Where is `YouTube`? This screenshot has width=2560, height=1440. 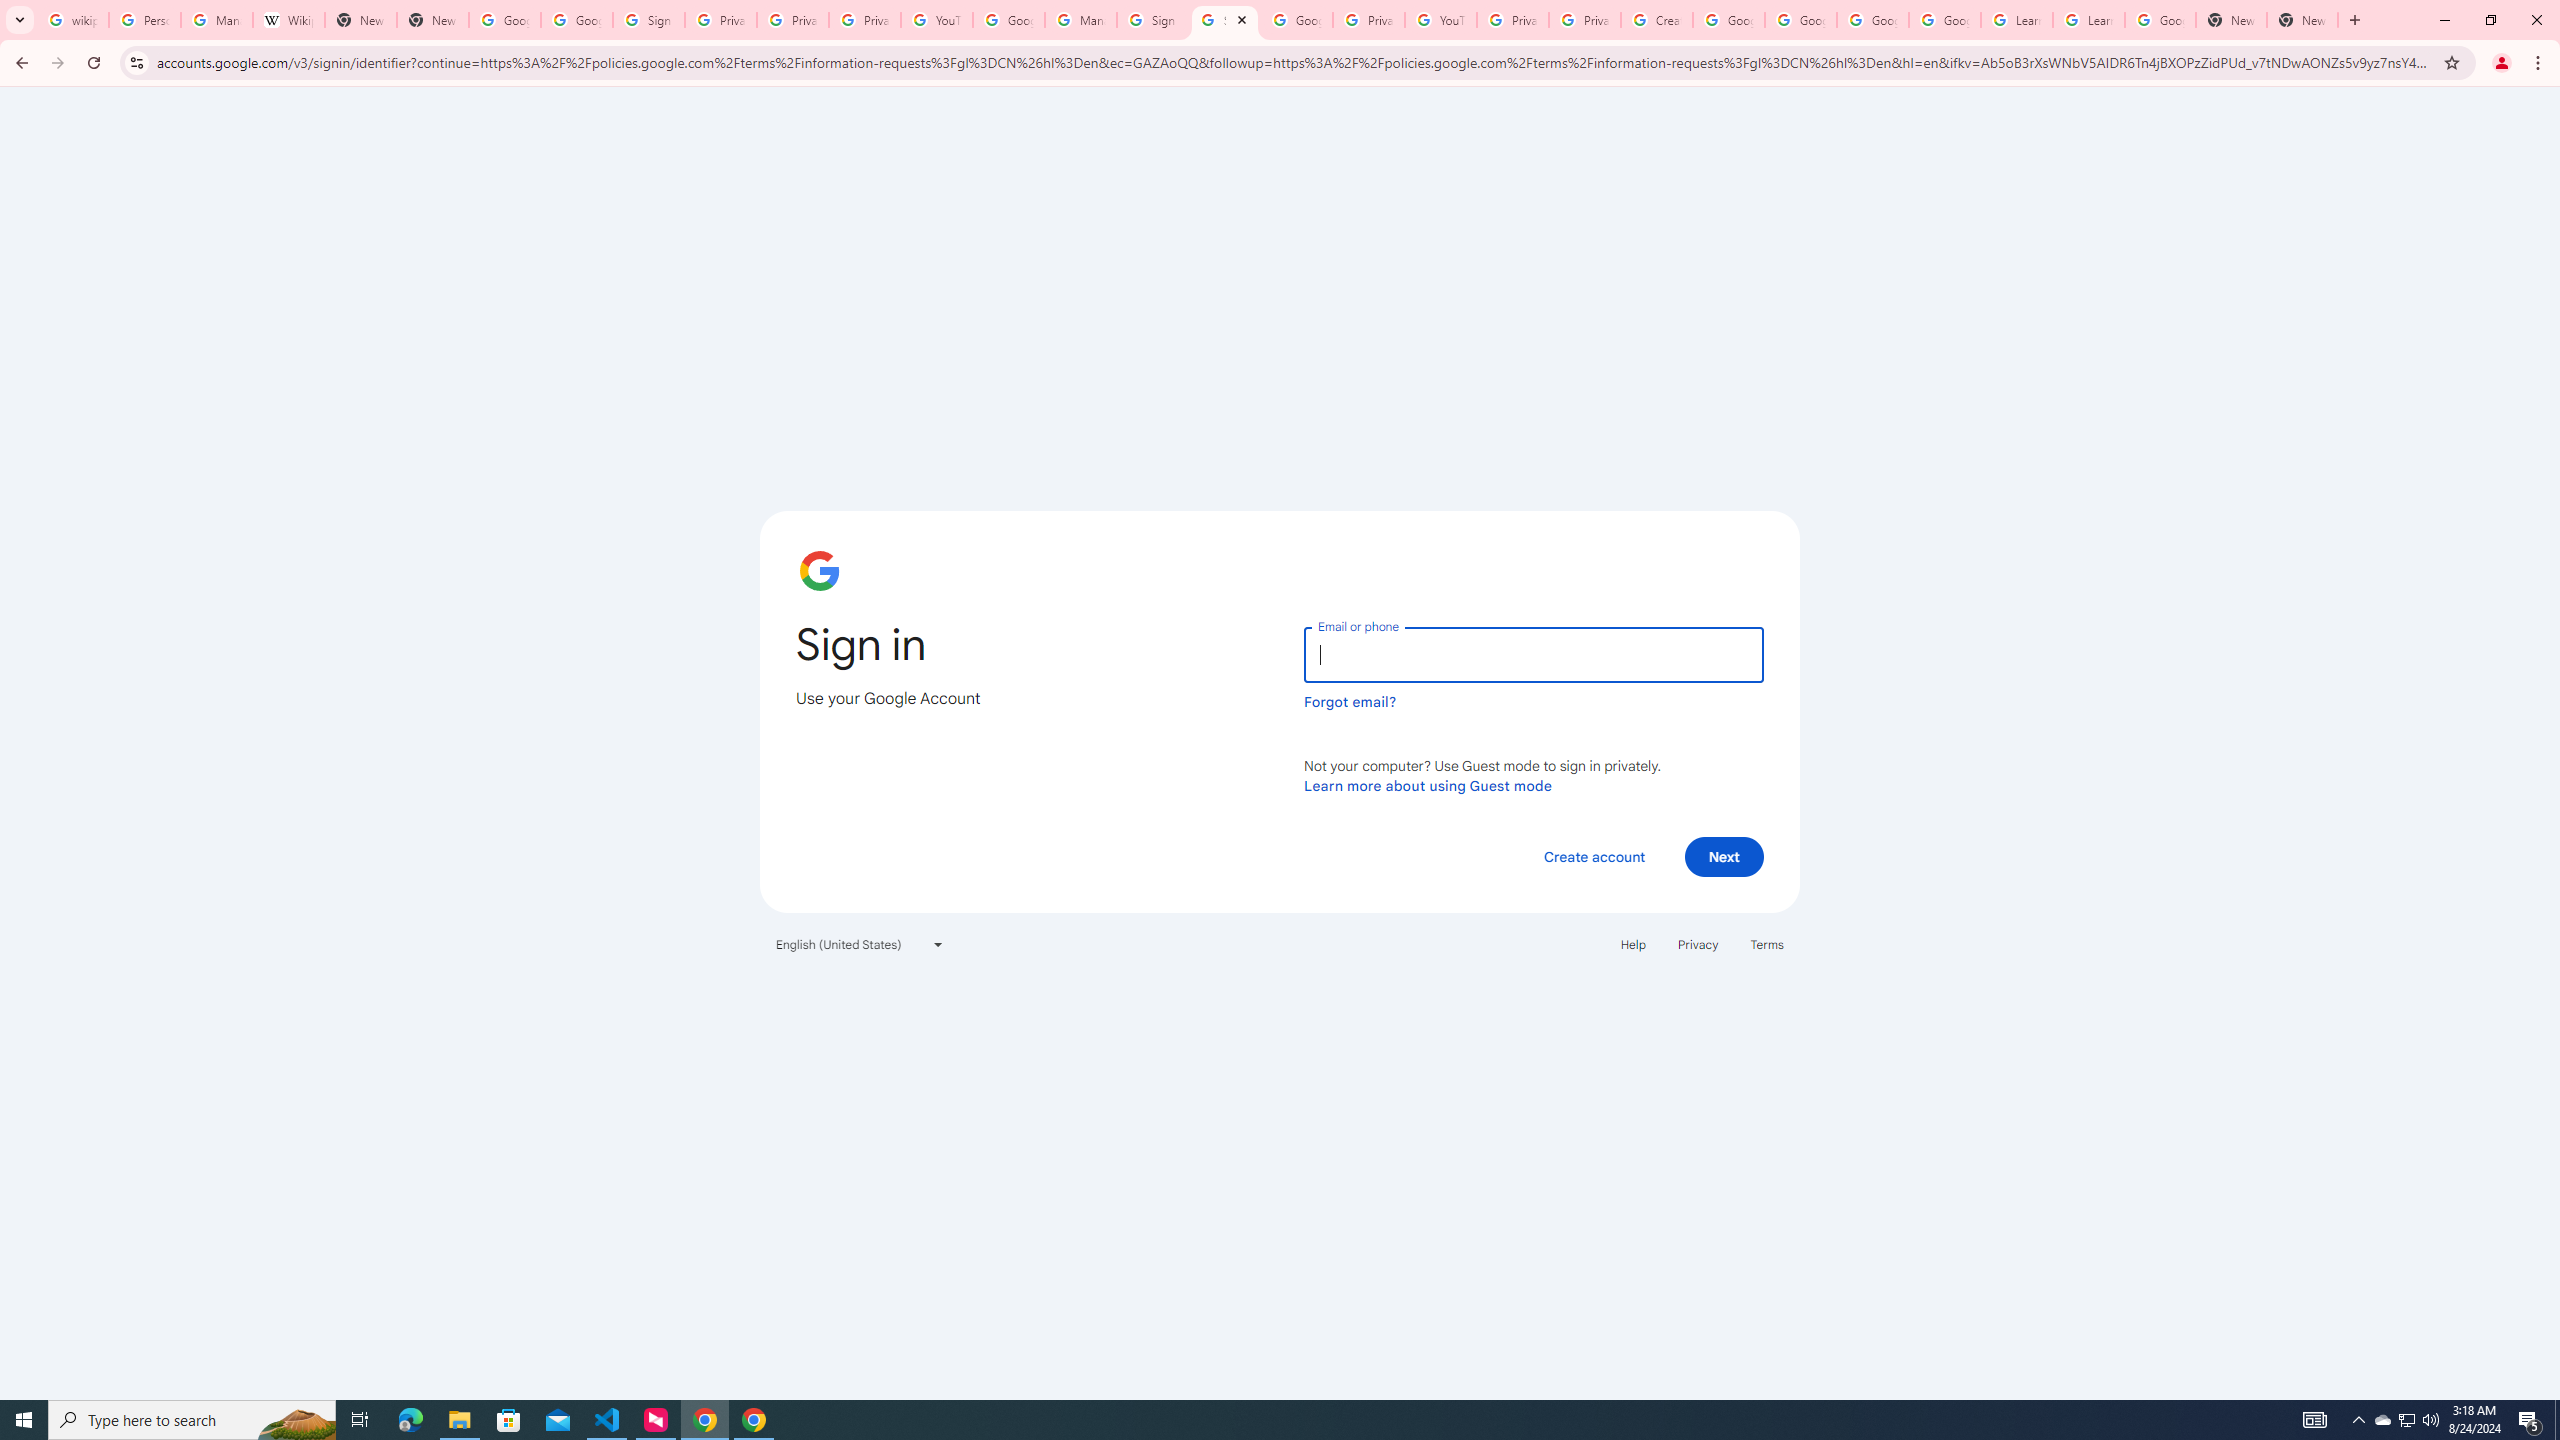 YouTube is located at coordinates (936, 20).